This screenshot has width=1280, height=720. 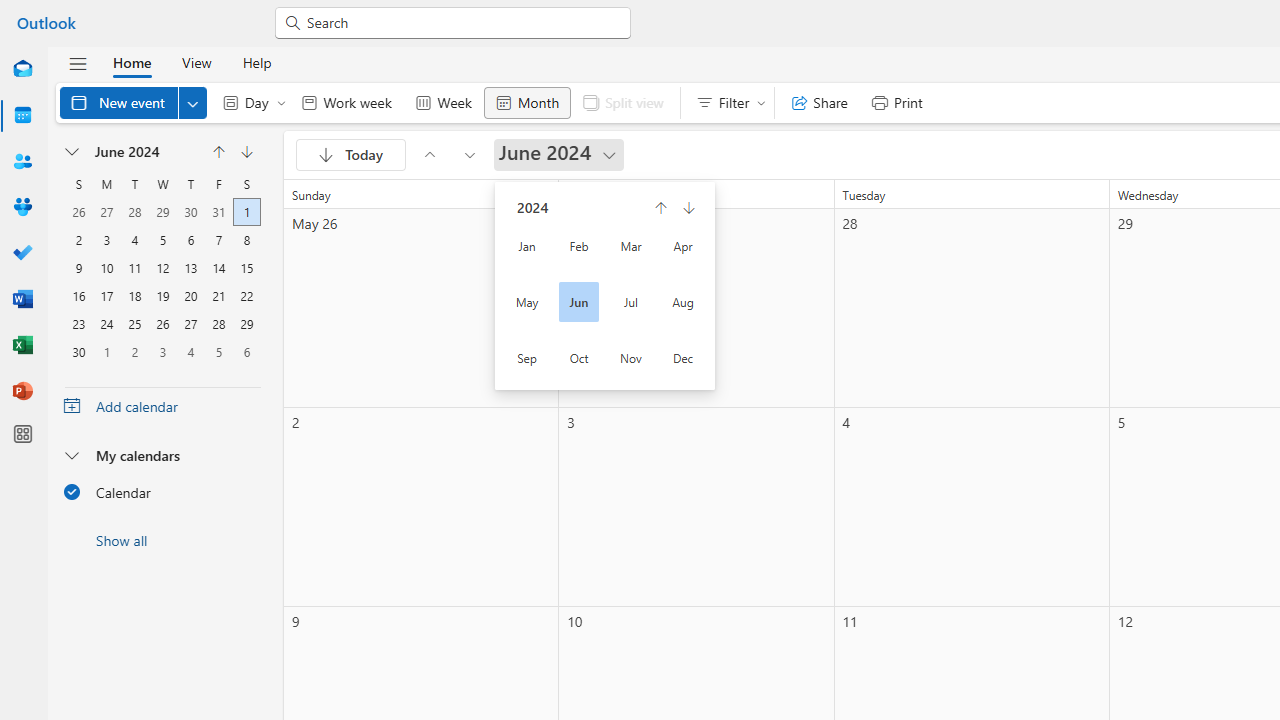 I want to click on People, so click(x=22, y=162).